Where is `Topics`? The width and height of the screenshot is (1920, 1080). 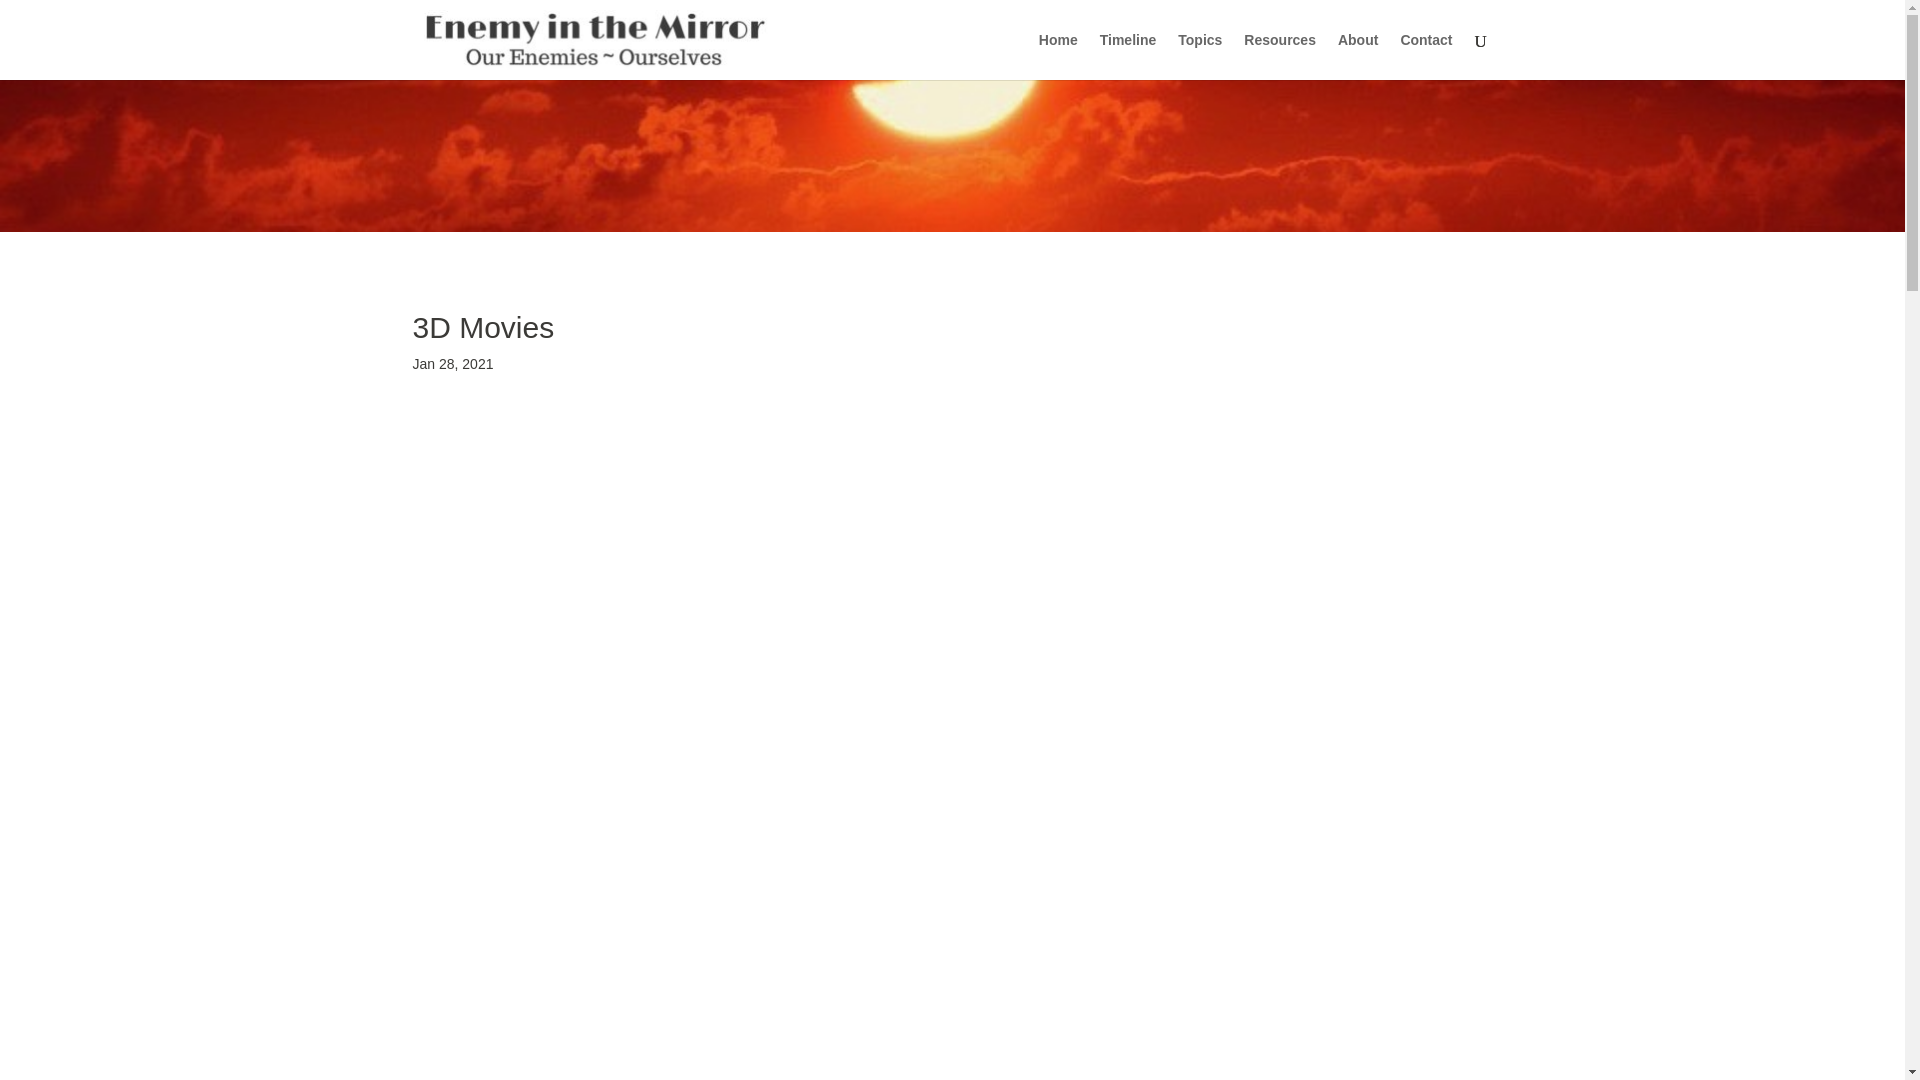
Topics is located at coordinates (1200, 56).